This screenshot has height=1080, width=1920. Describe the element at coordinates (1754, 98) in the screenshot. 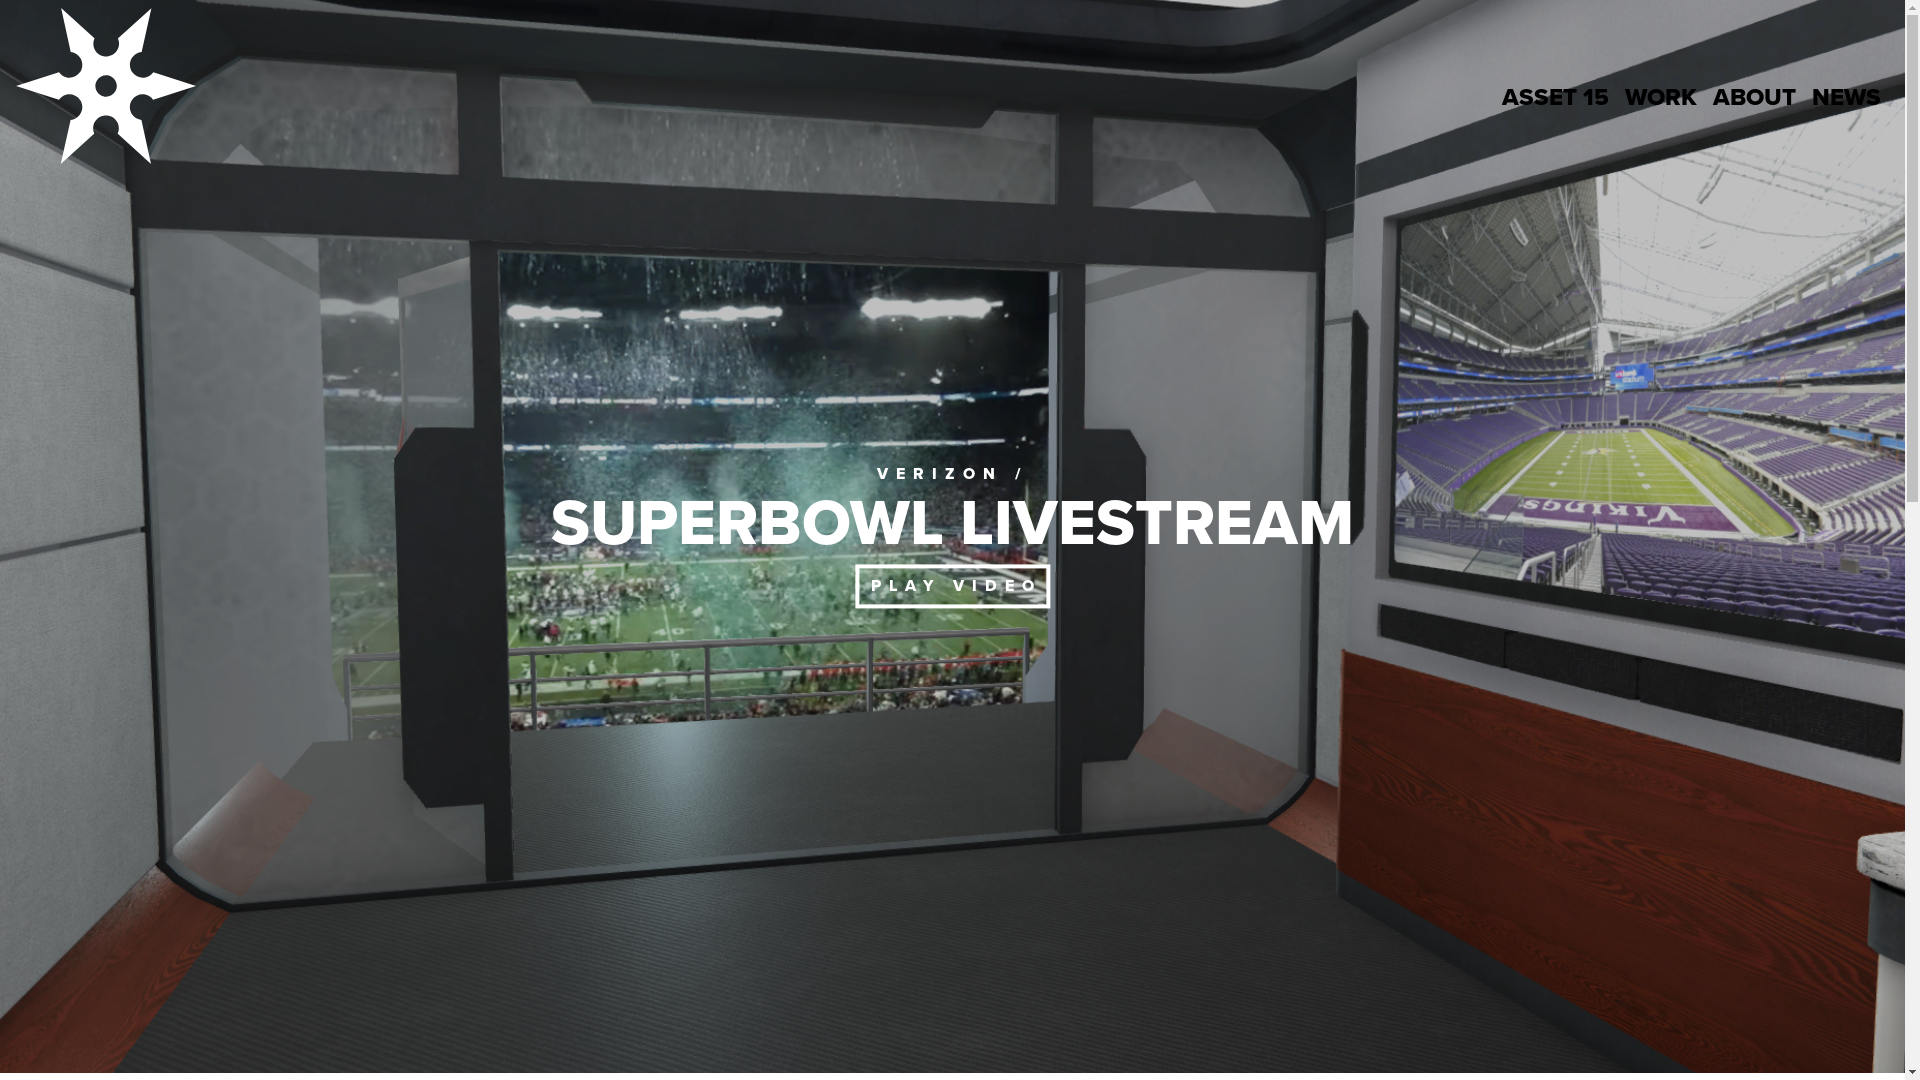

I see `ABOUT` at that location.